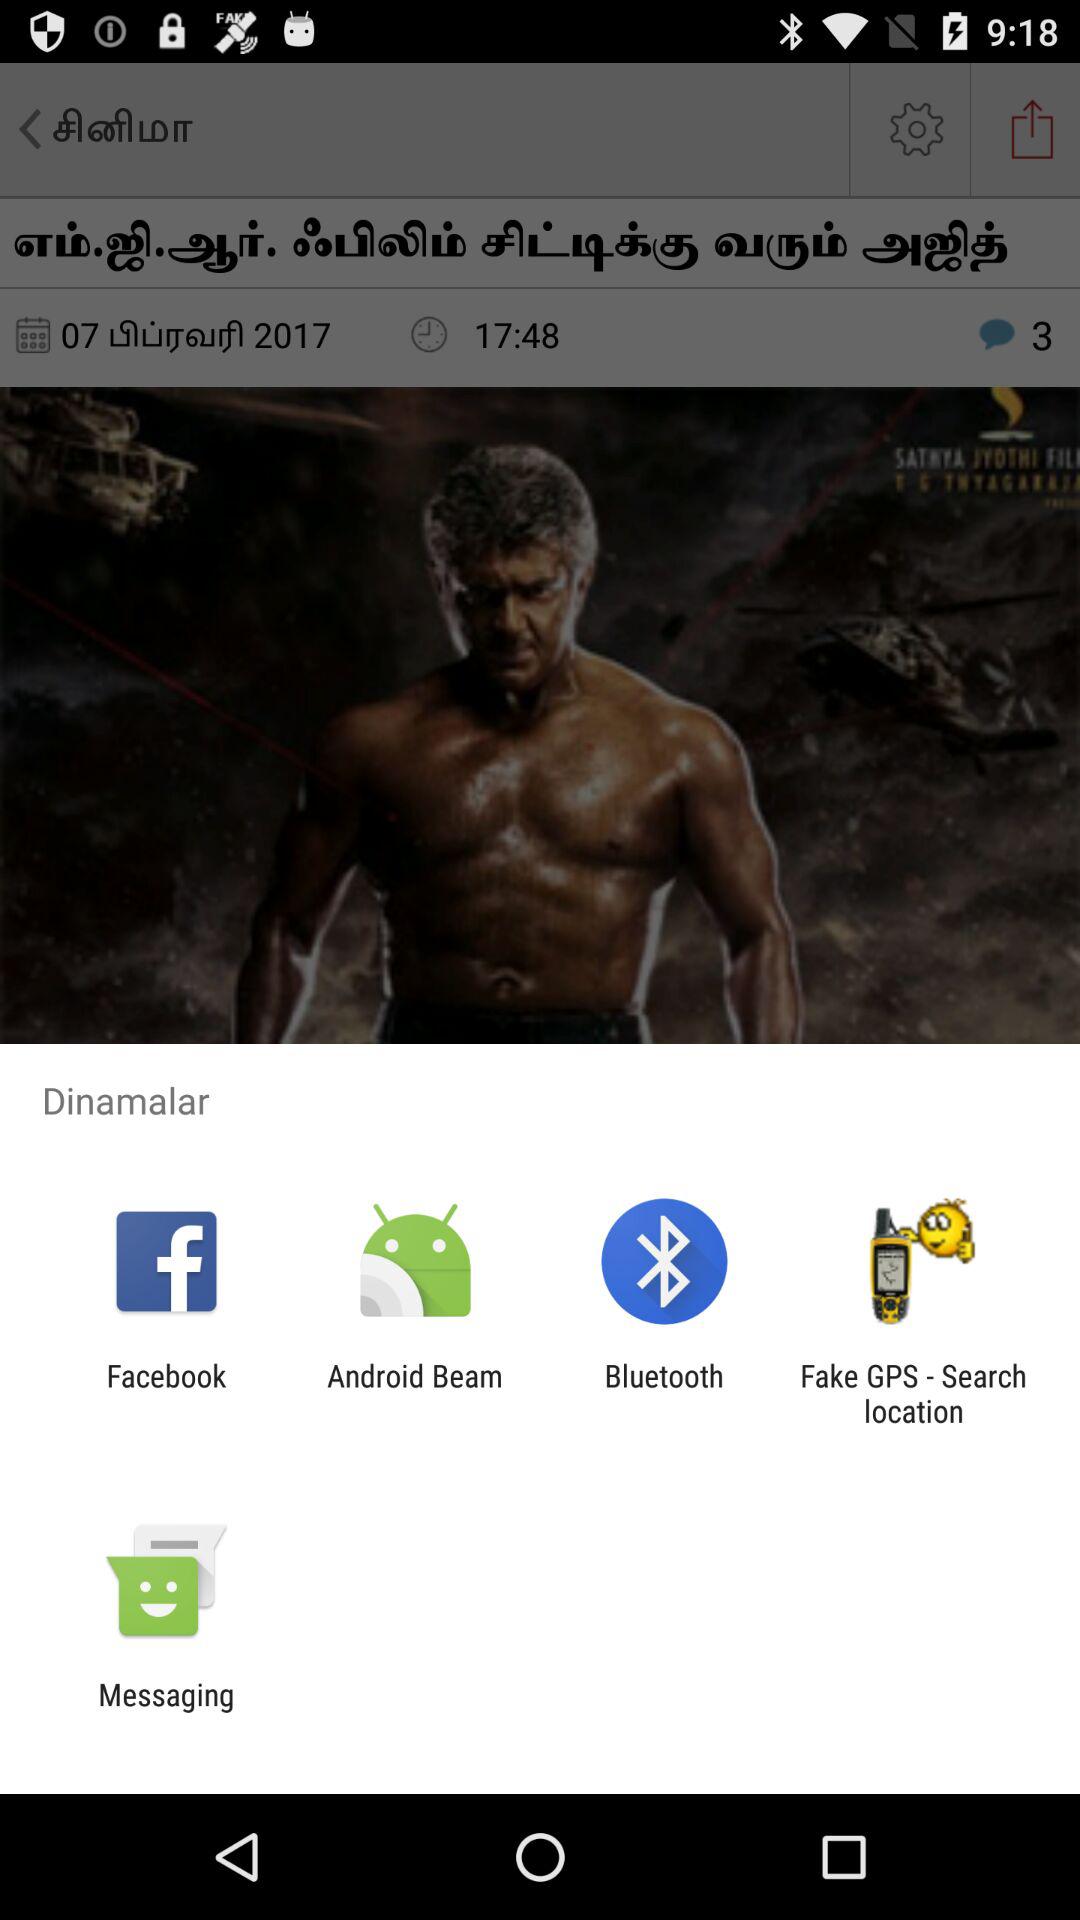 The width and height of the screenshot is (1080, 1920). What do you see at coordinates (414, 1393) in the screenshot?
I see `press the item to the left of the bluetooth item` at bounding box center [414, 1393].